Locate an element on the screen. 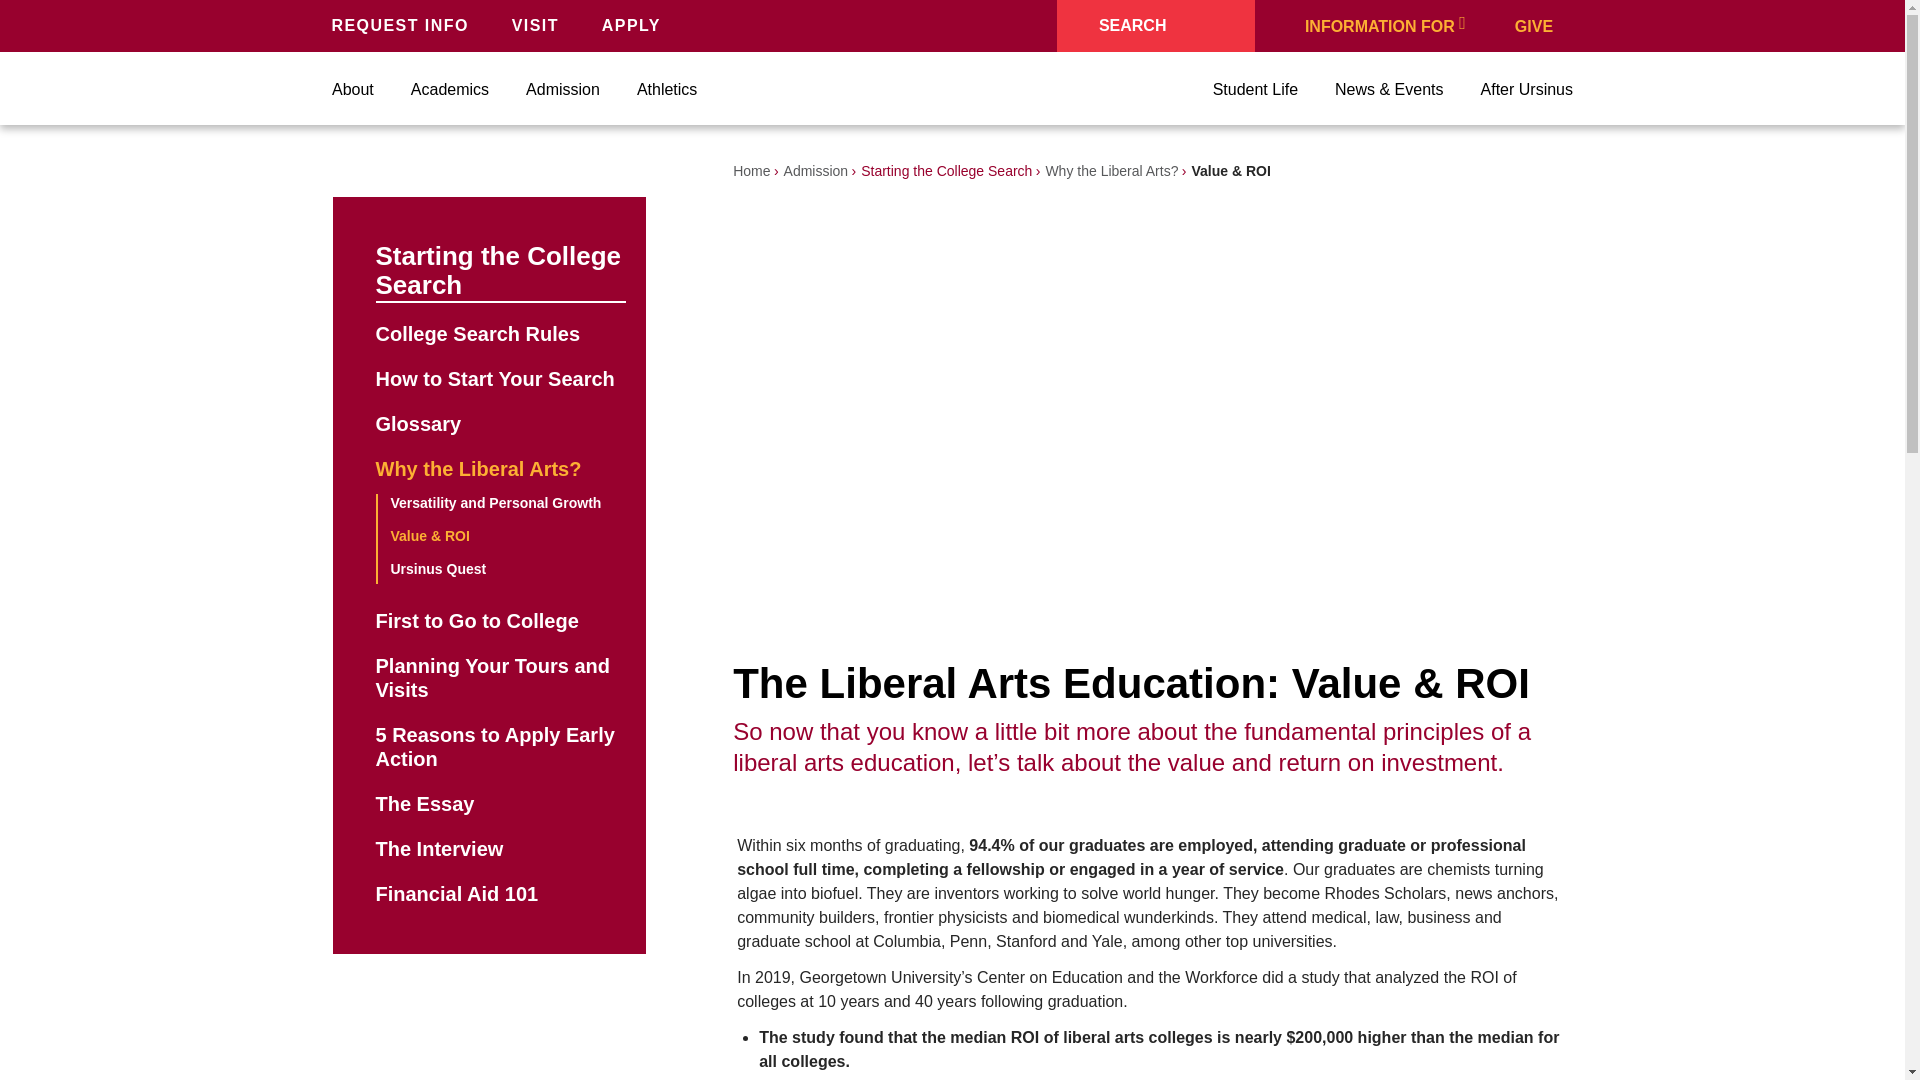 Image resolution: width=1920 pixels, height=1080 pixels. After Ursinus is located at coordinates (1526, 90).